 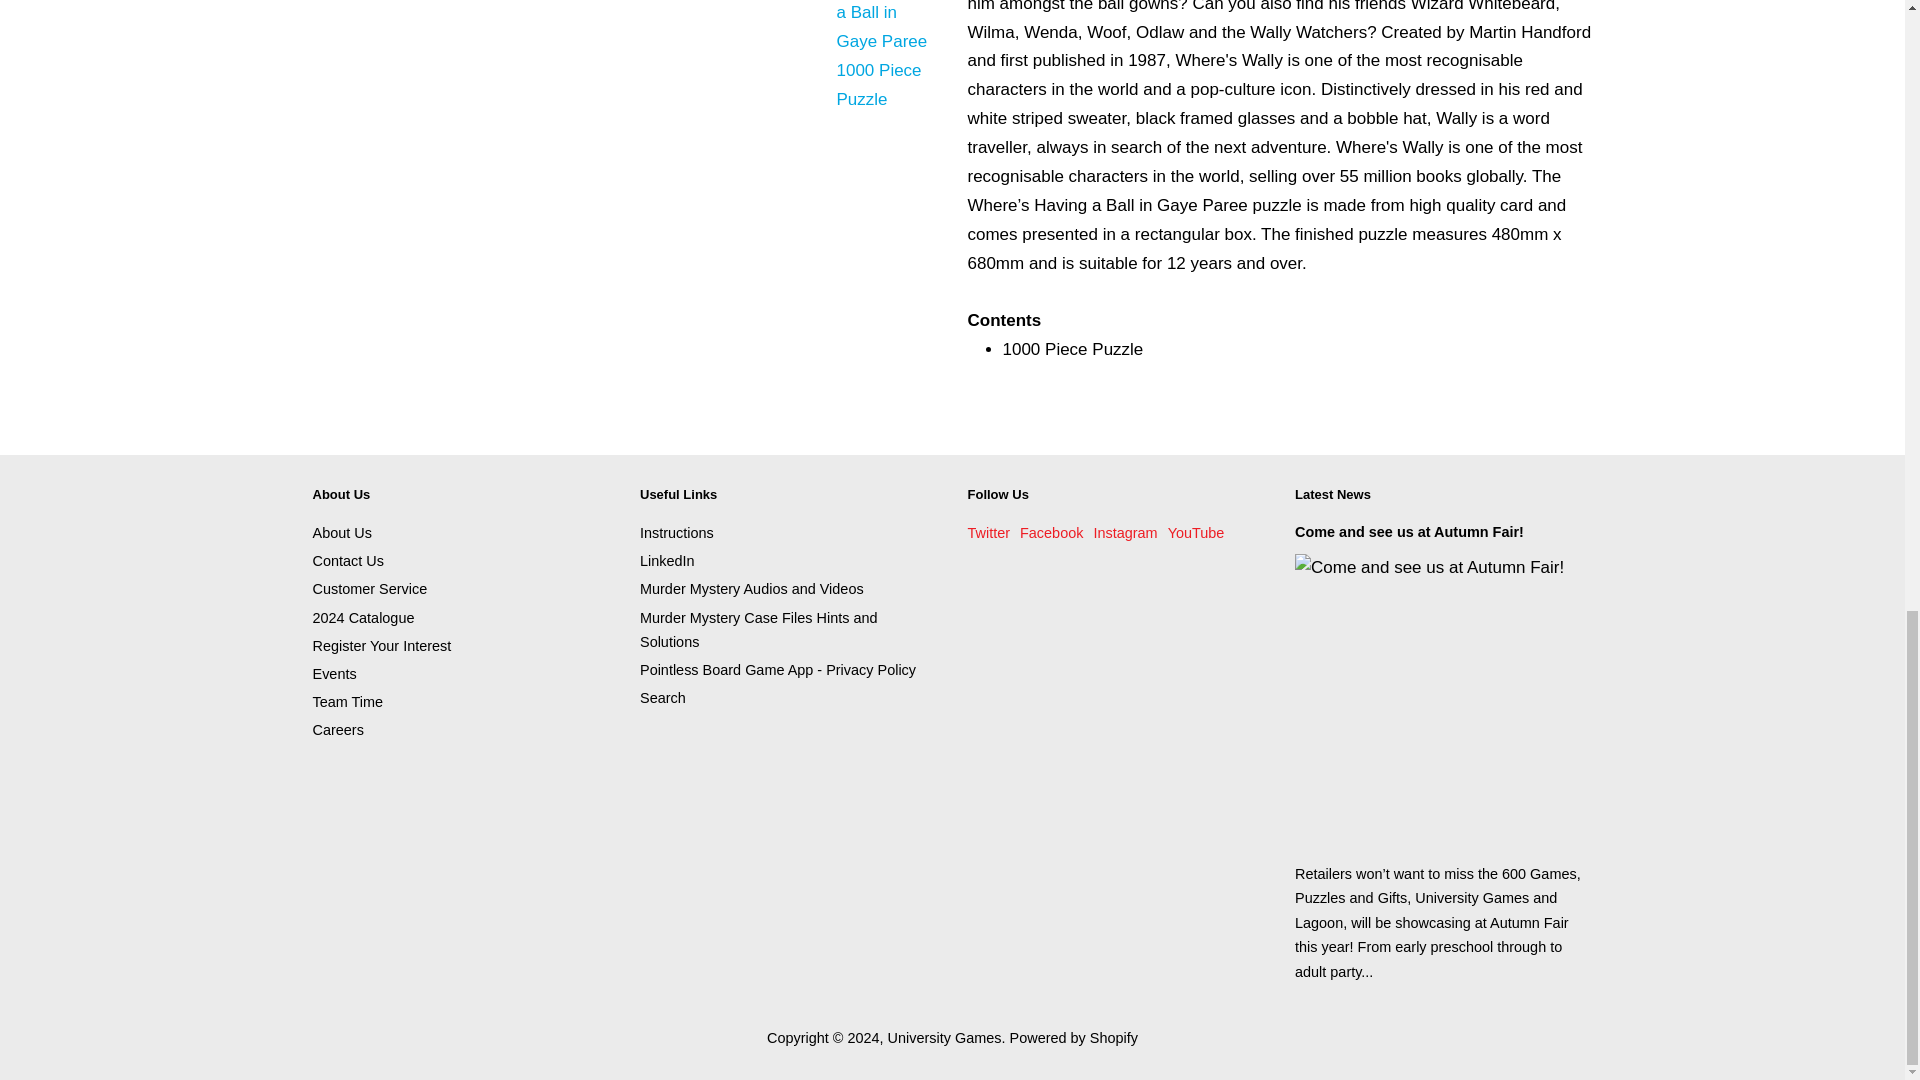 I want to click on University Games on Facebook, so click(x=1050, y=532).